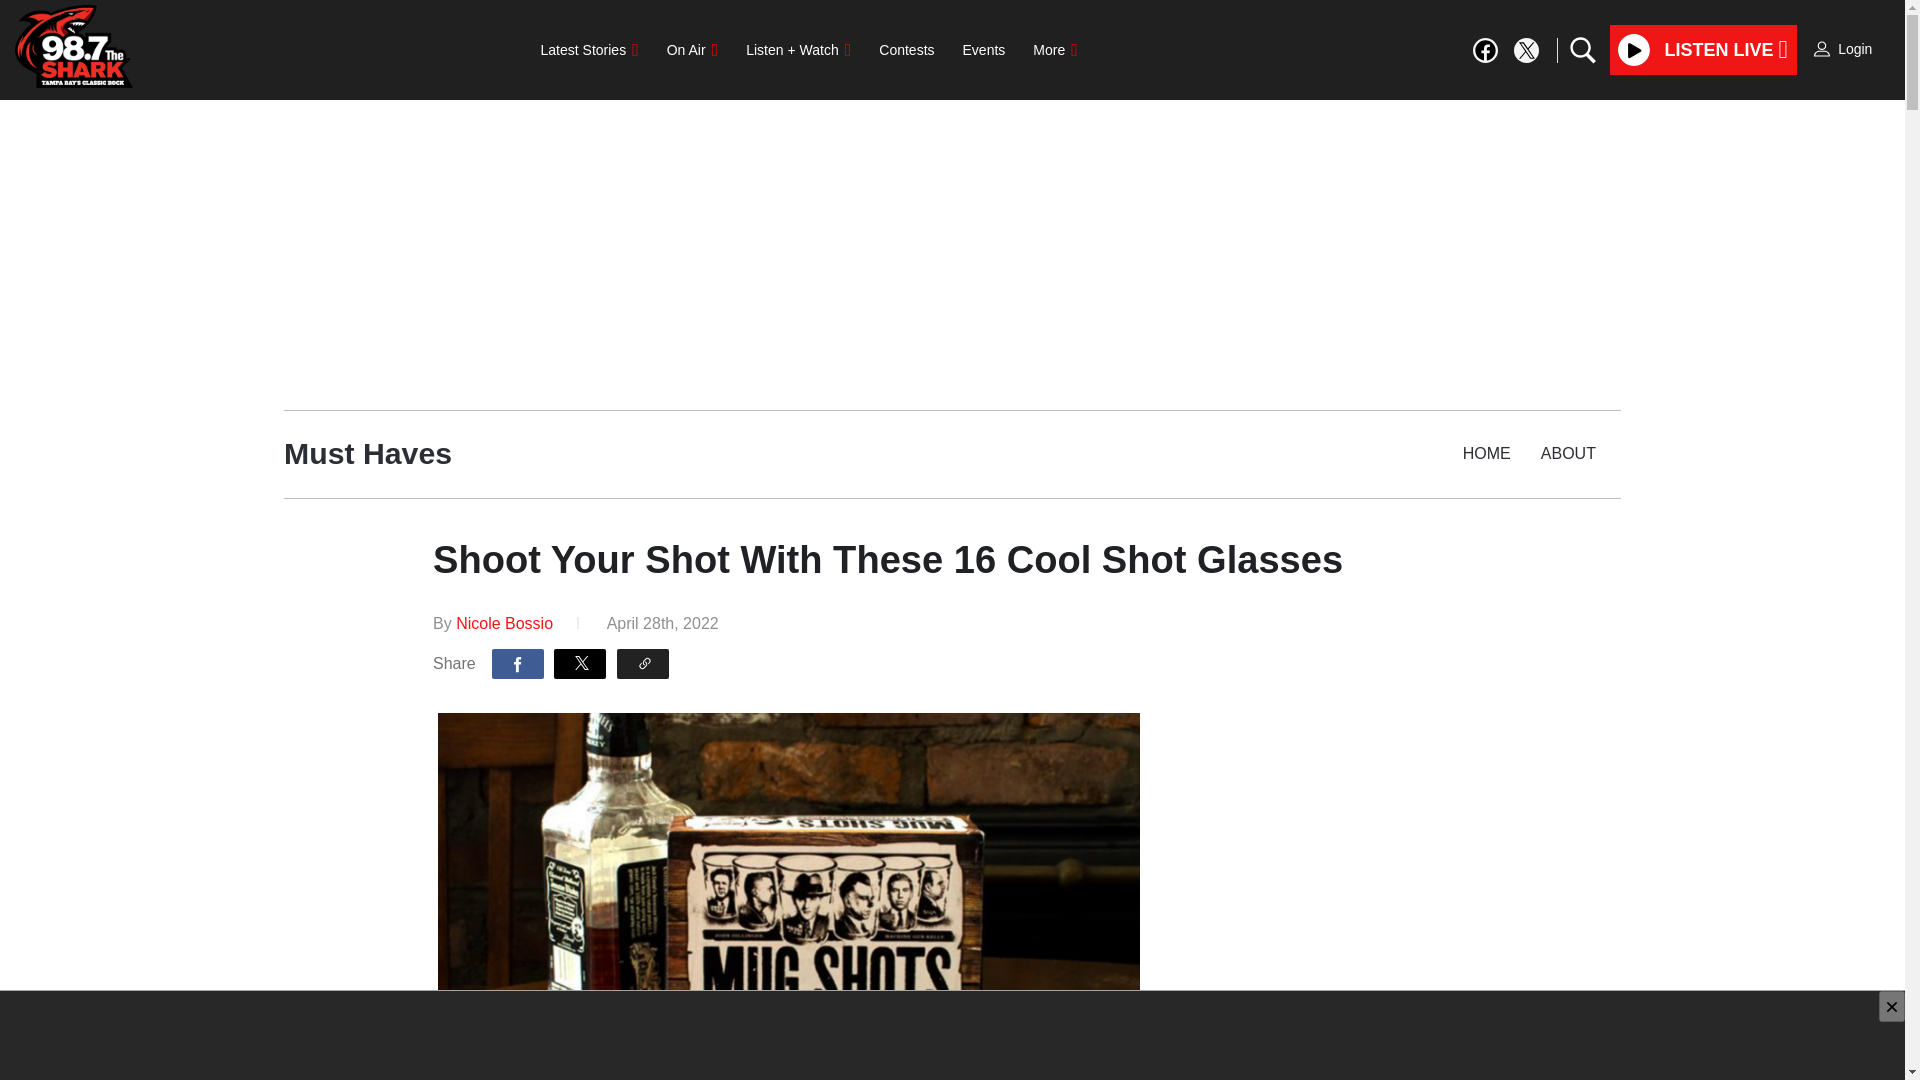 The height and width of the screenshot is (1080, 1920). I want to click on Nicole Bossio, so click(504, 622).